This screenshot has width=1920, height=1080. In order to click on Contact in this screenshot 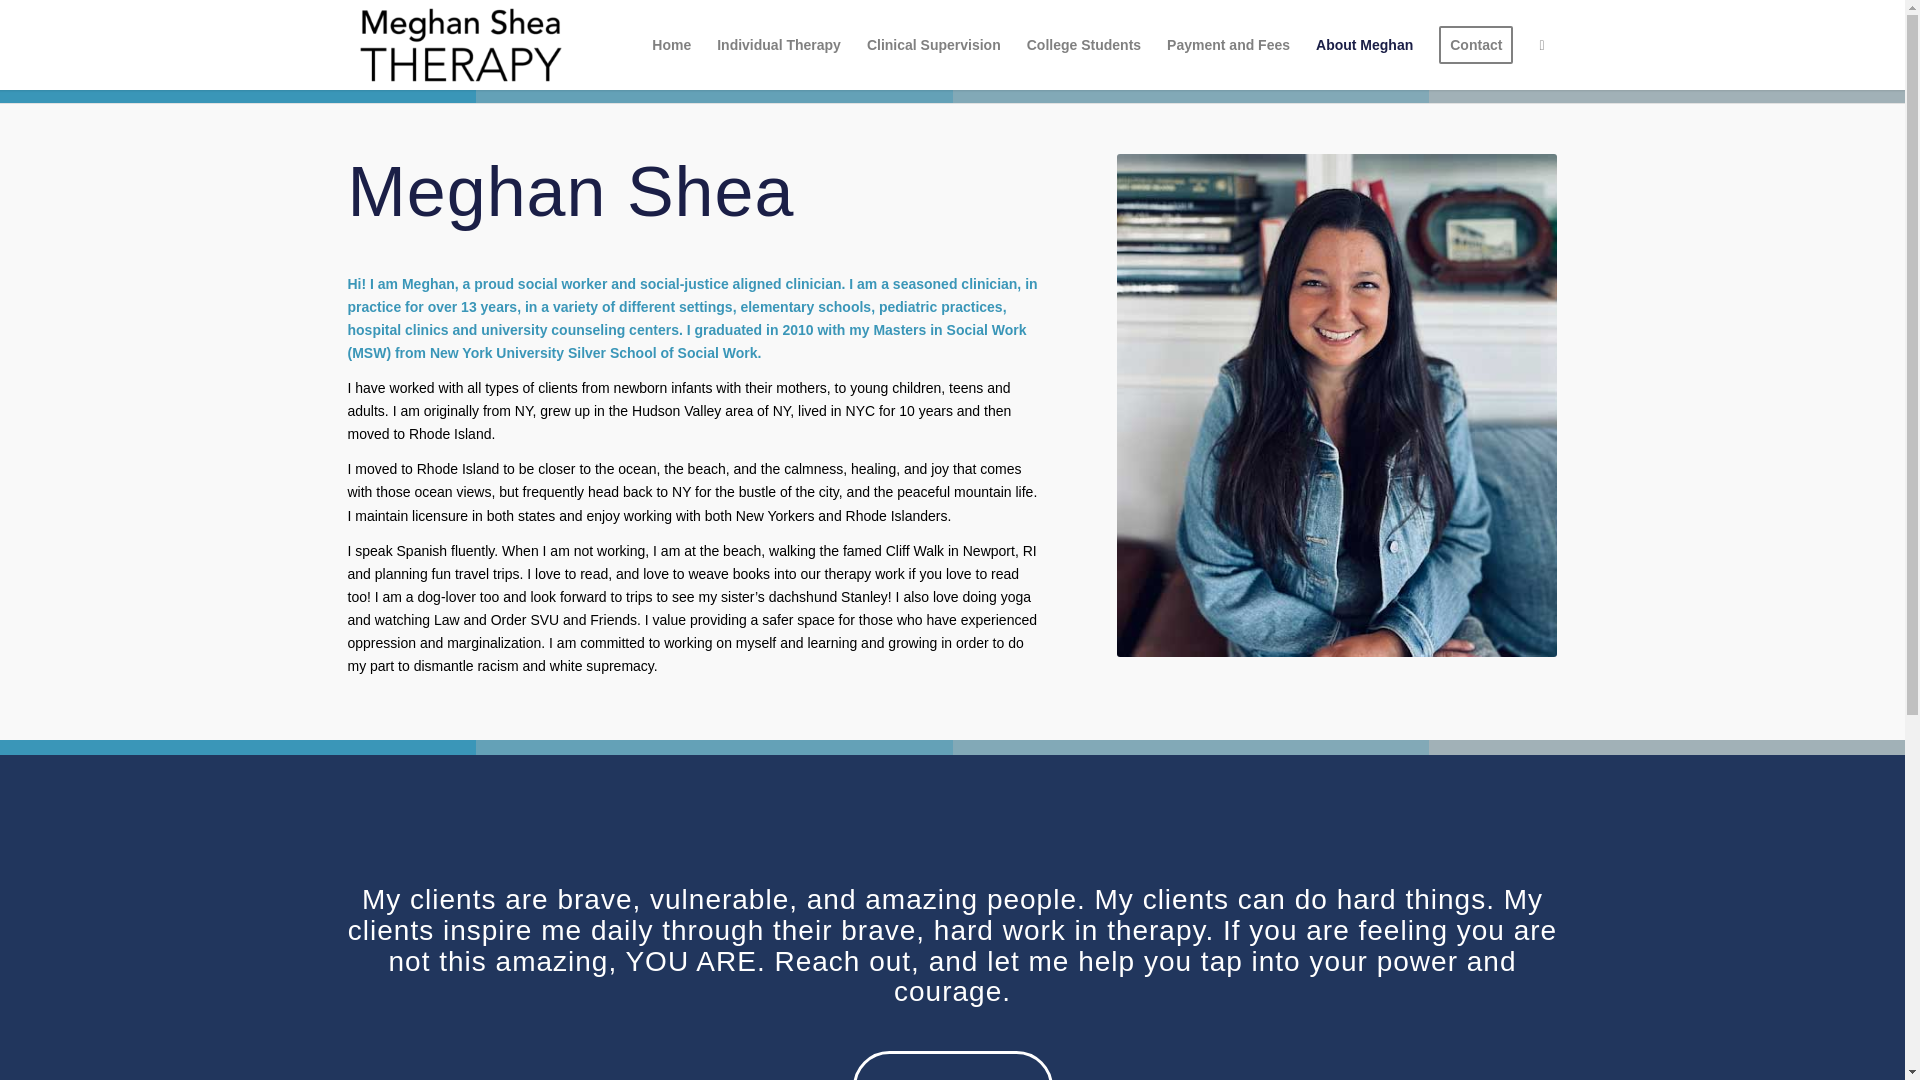, I will do `click(1476, 44)`.